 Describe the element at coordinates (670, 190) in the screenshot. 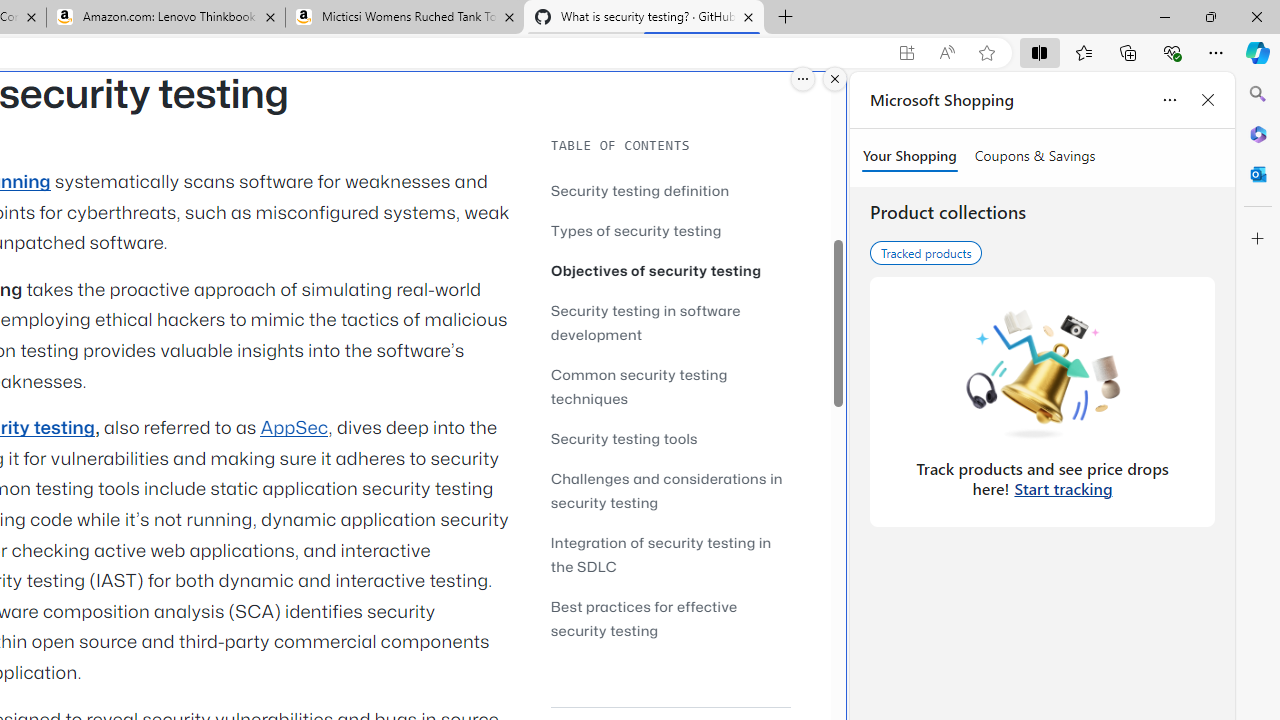

I see `Security testing definition` at that location.